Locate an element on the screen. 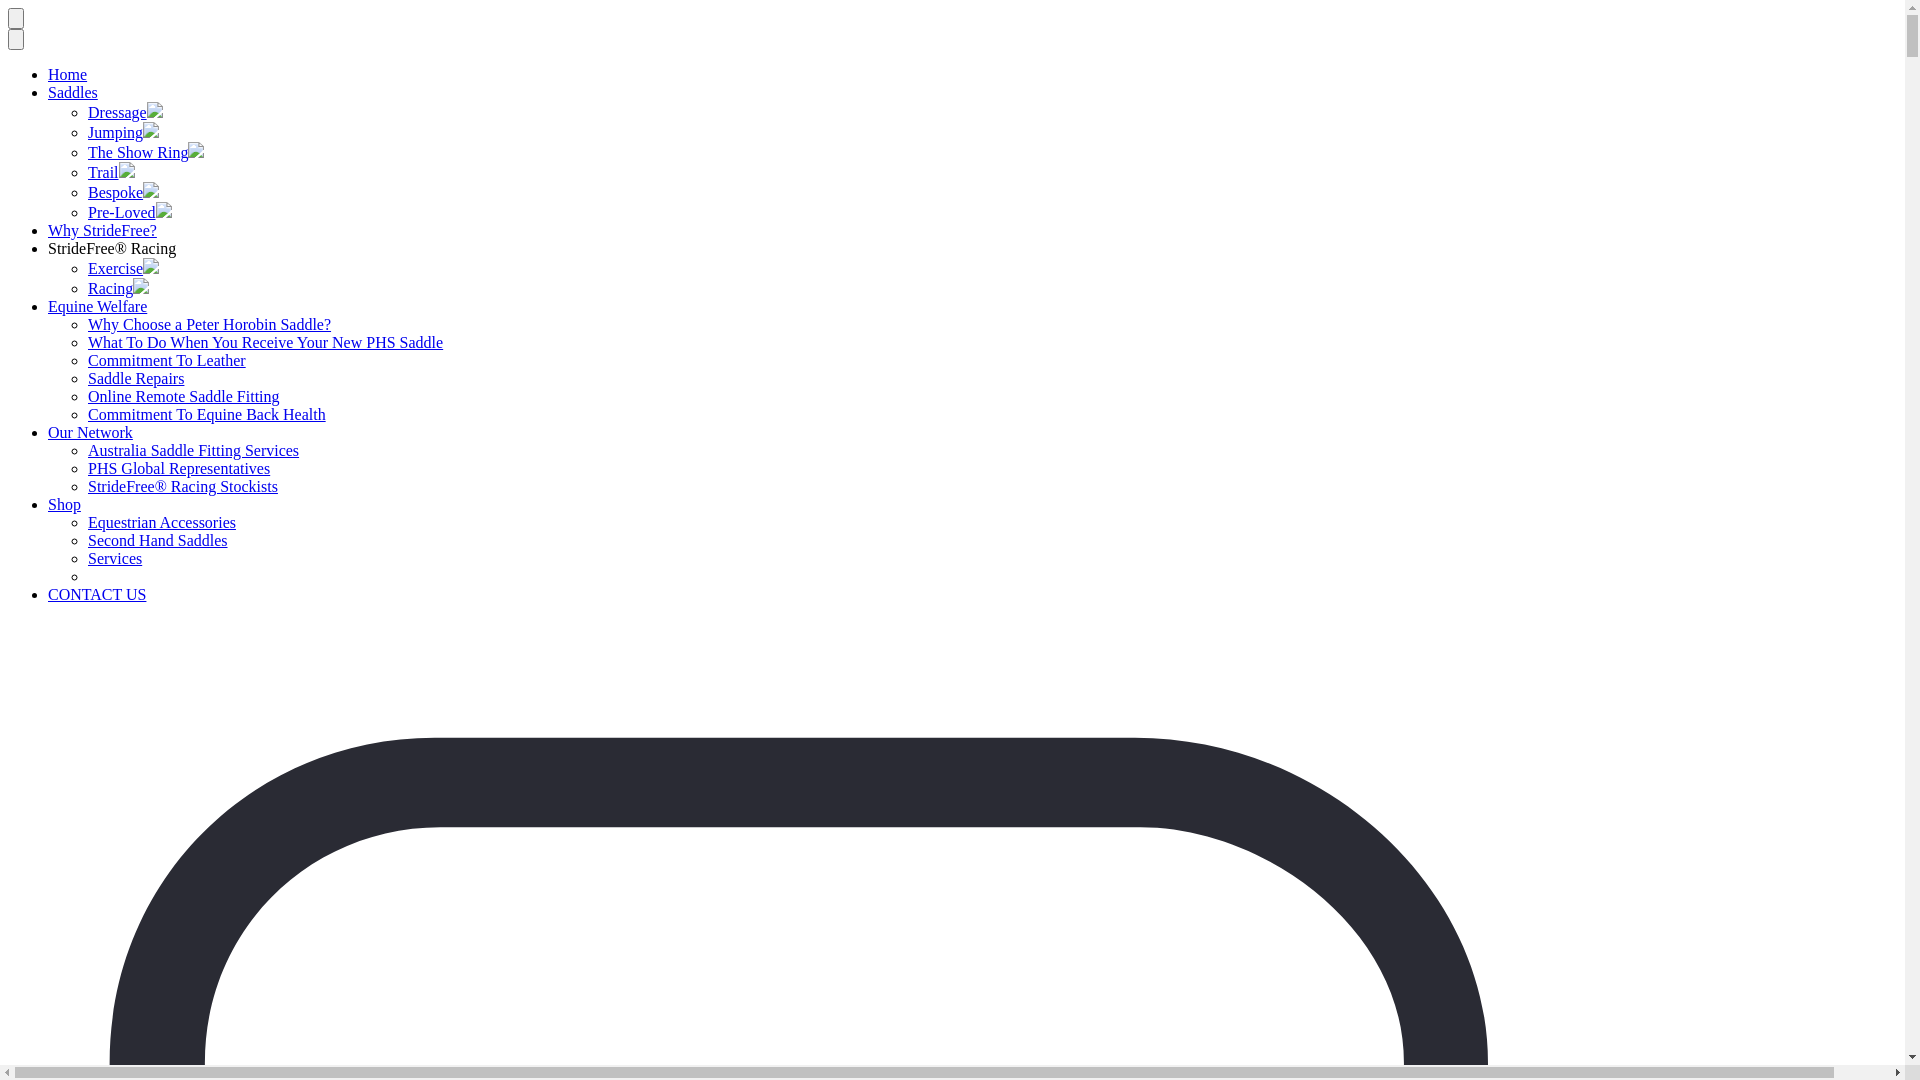  Second Hand Saddles is located at coordinates (158, 540).